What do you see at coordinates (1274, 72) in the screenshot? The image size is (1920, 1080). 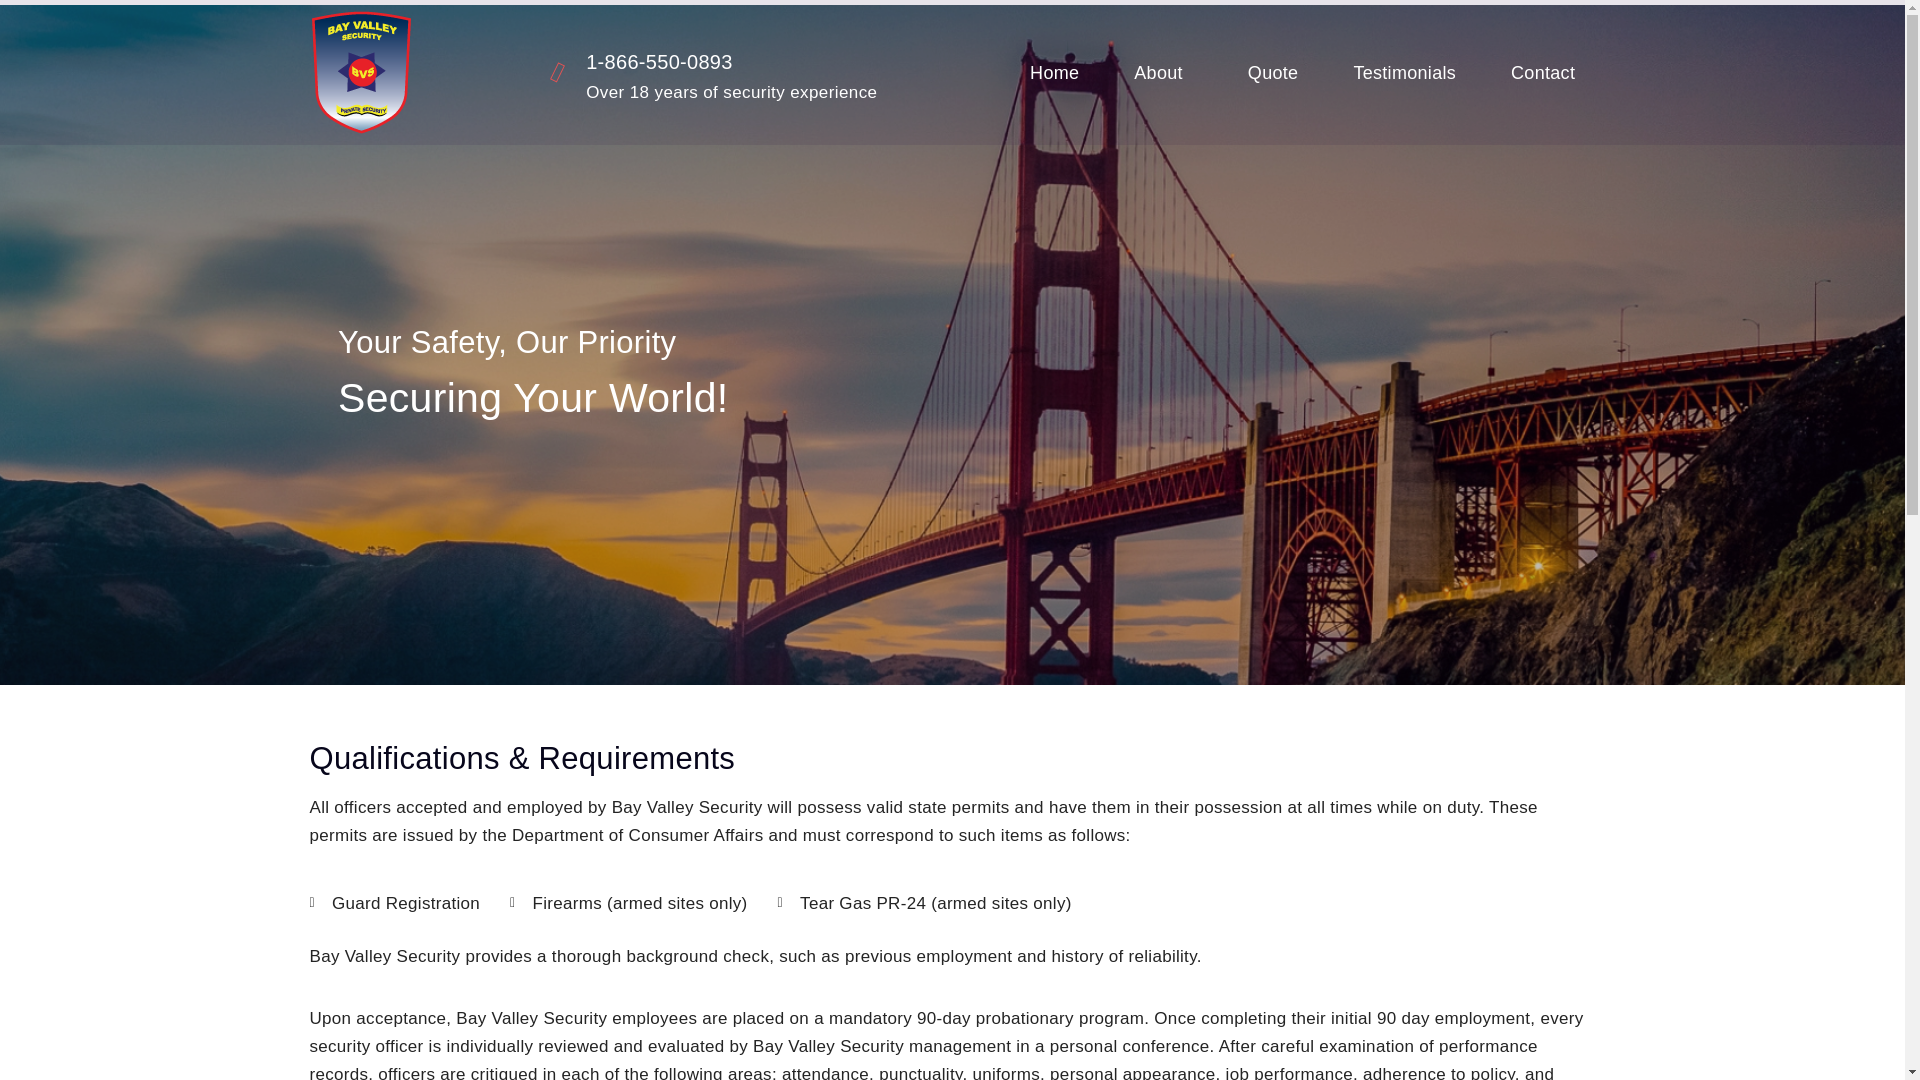 I see `Quote` at bounding box center [1274, 72].